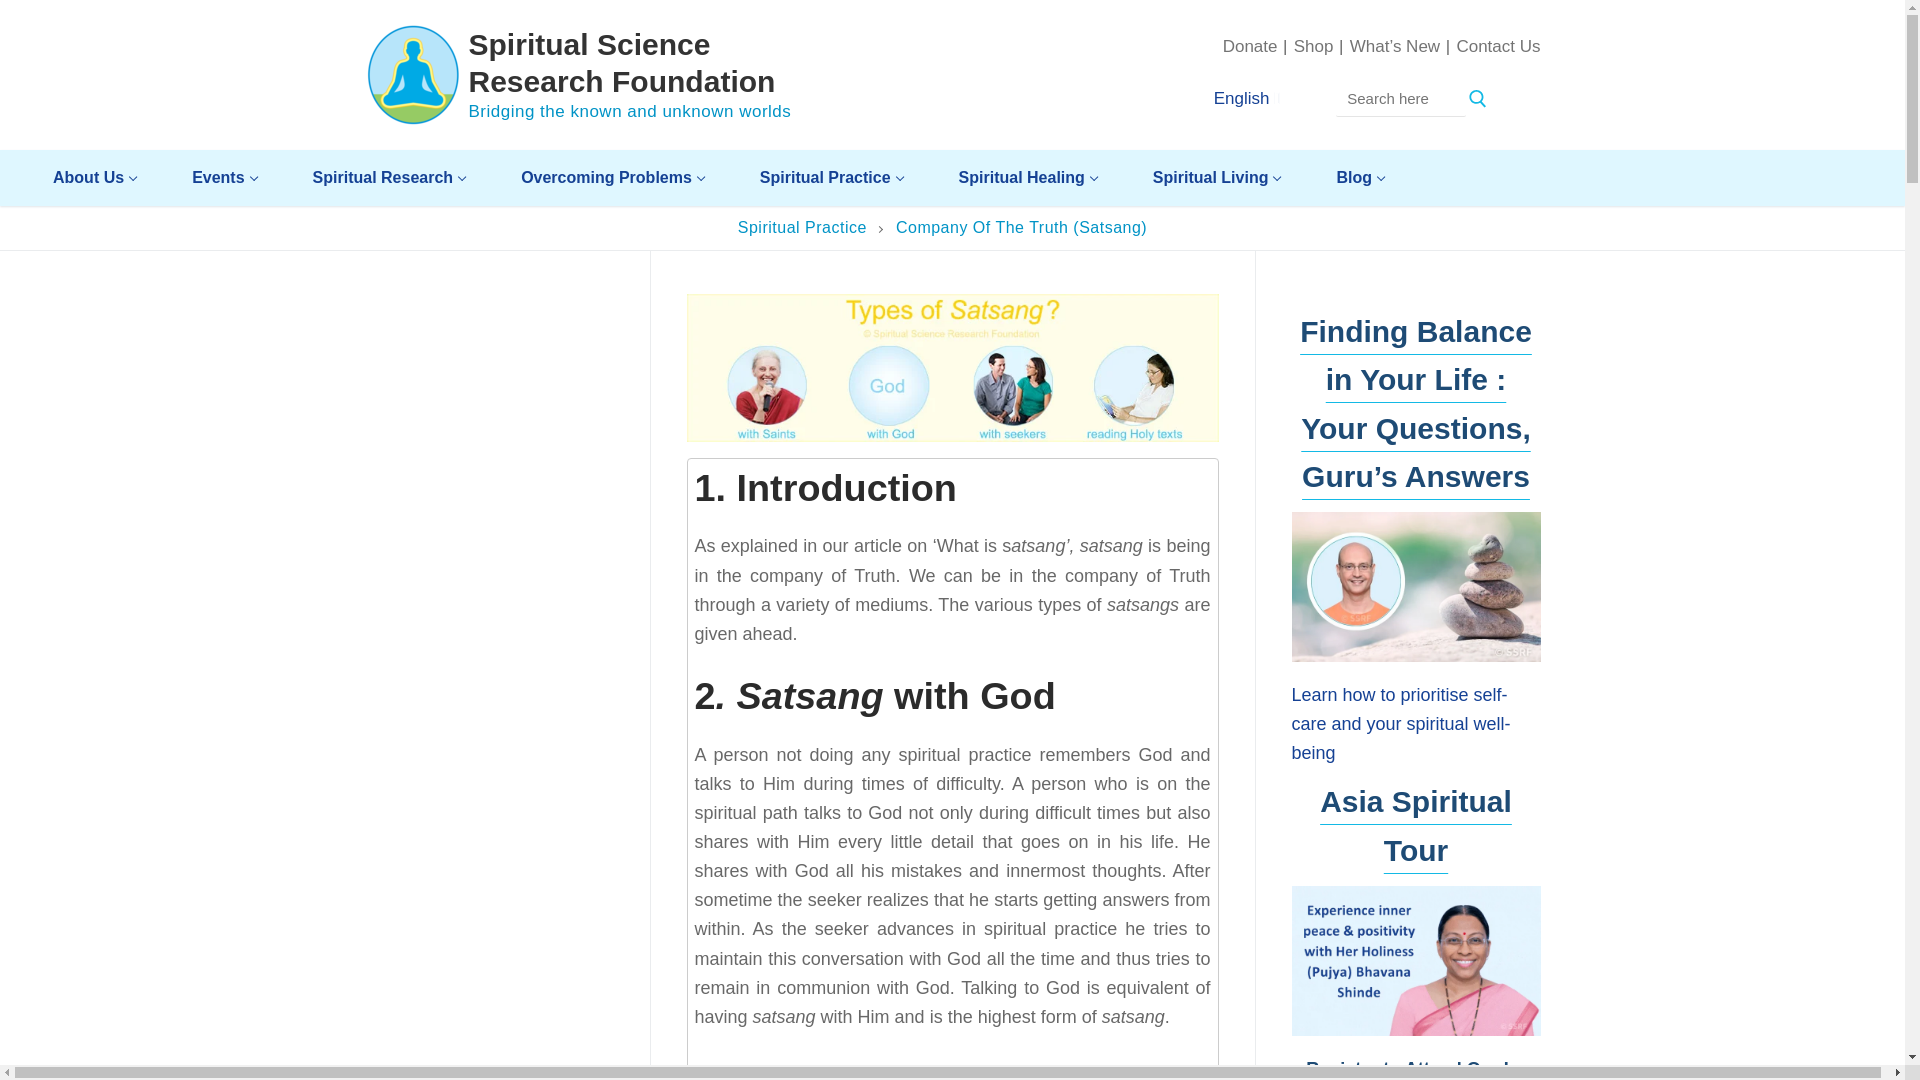  I want to click on Spiritual Science Research Foundation, so click(630, 64).